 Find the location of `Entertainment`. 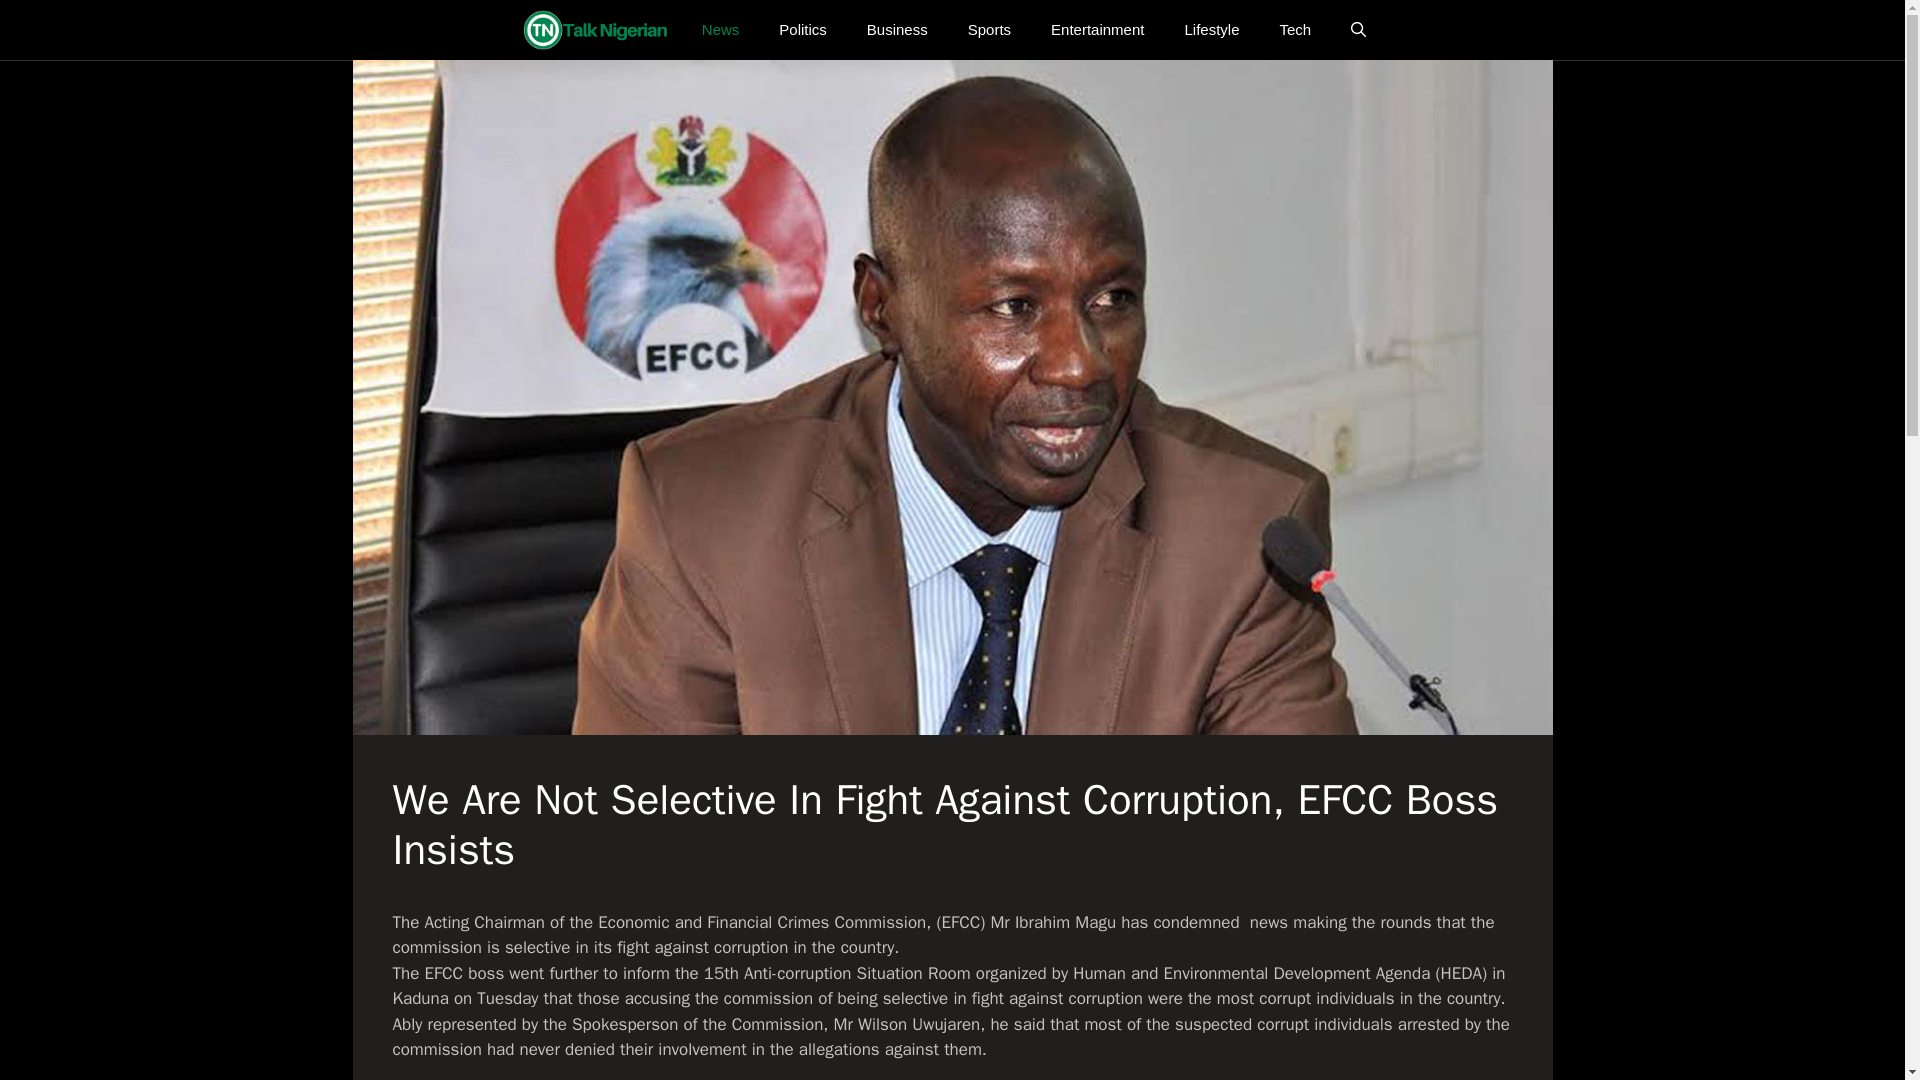

Entertainment is located at coordinates (1097, 30).